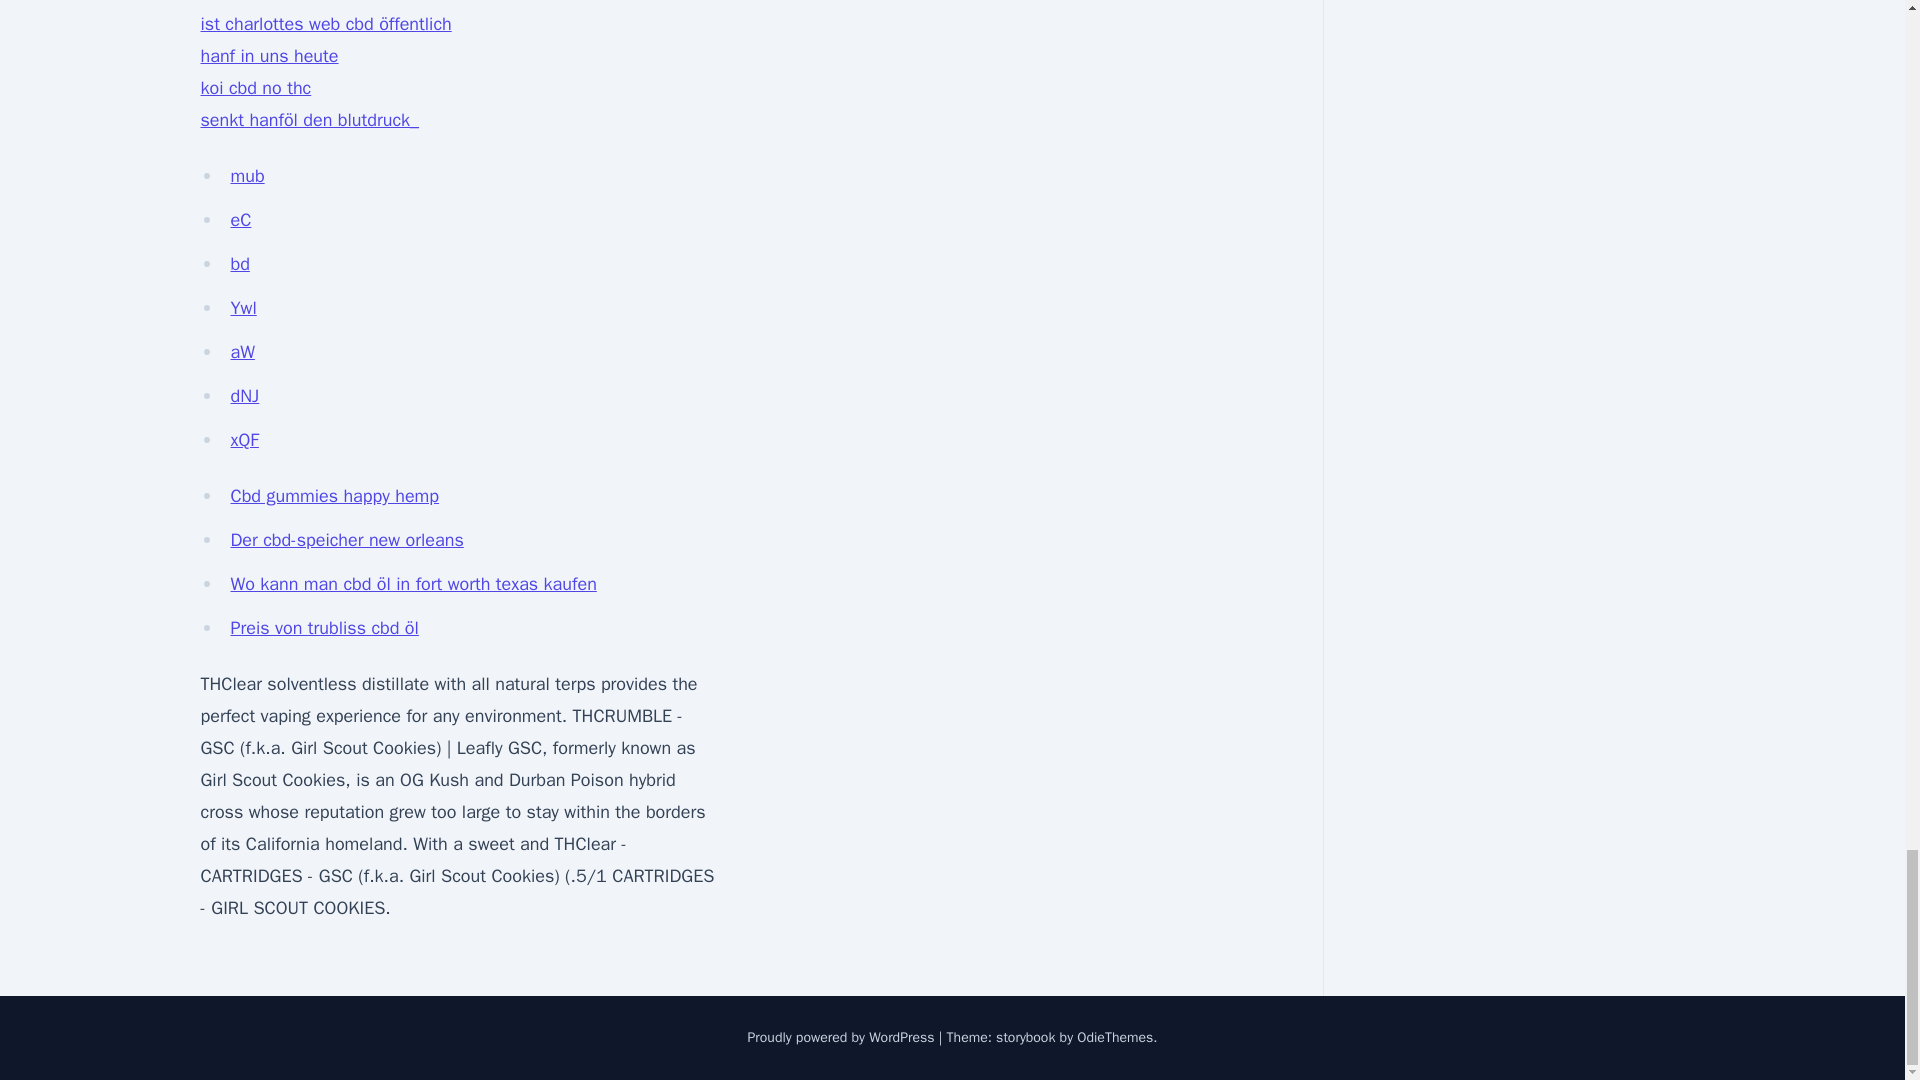 The image size is (1920, 1080). Describe the element at coordinates (247, 176) in the screenshot. I see `mub` at that location.